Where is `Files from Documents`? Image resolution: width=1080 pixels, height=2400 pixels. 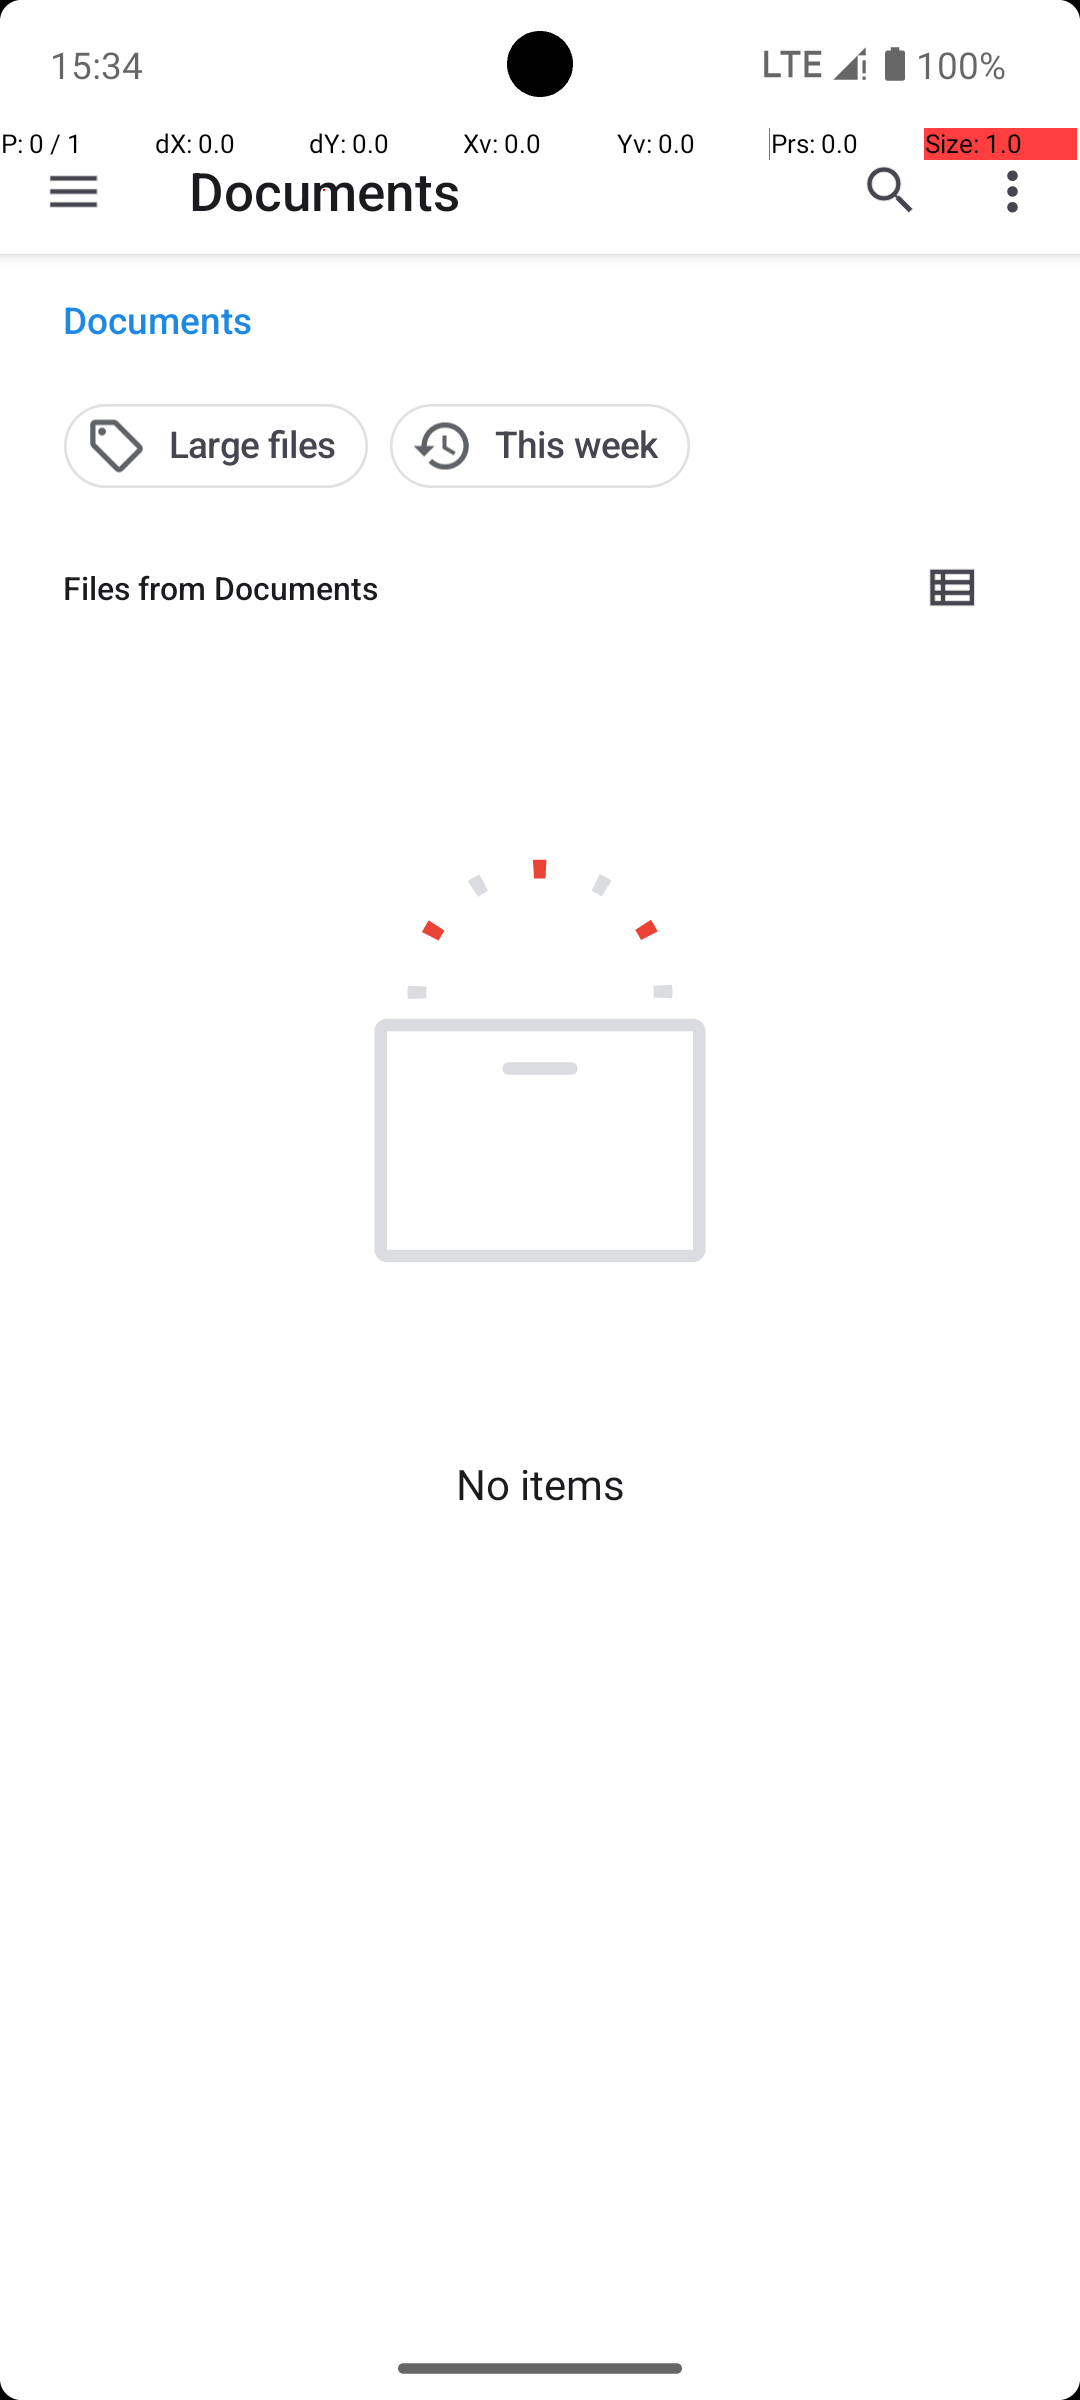 Files from Documents is located at coordinates (476, 588).